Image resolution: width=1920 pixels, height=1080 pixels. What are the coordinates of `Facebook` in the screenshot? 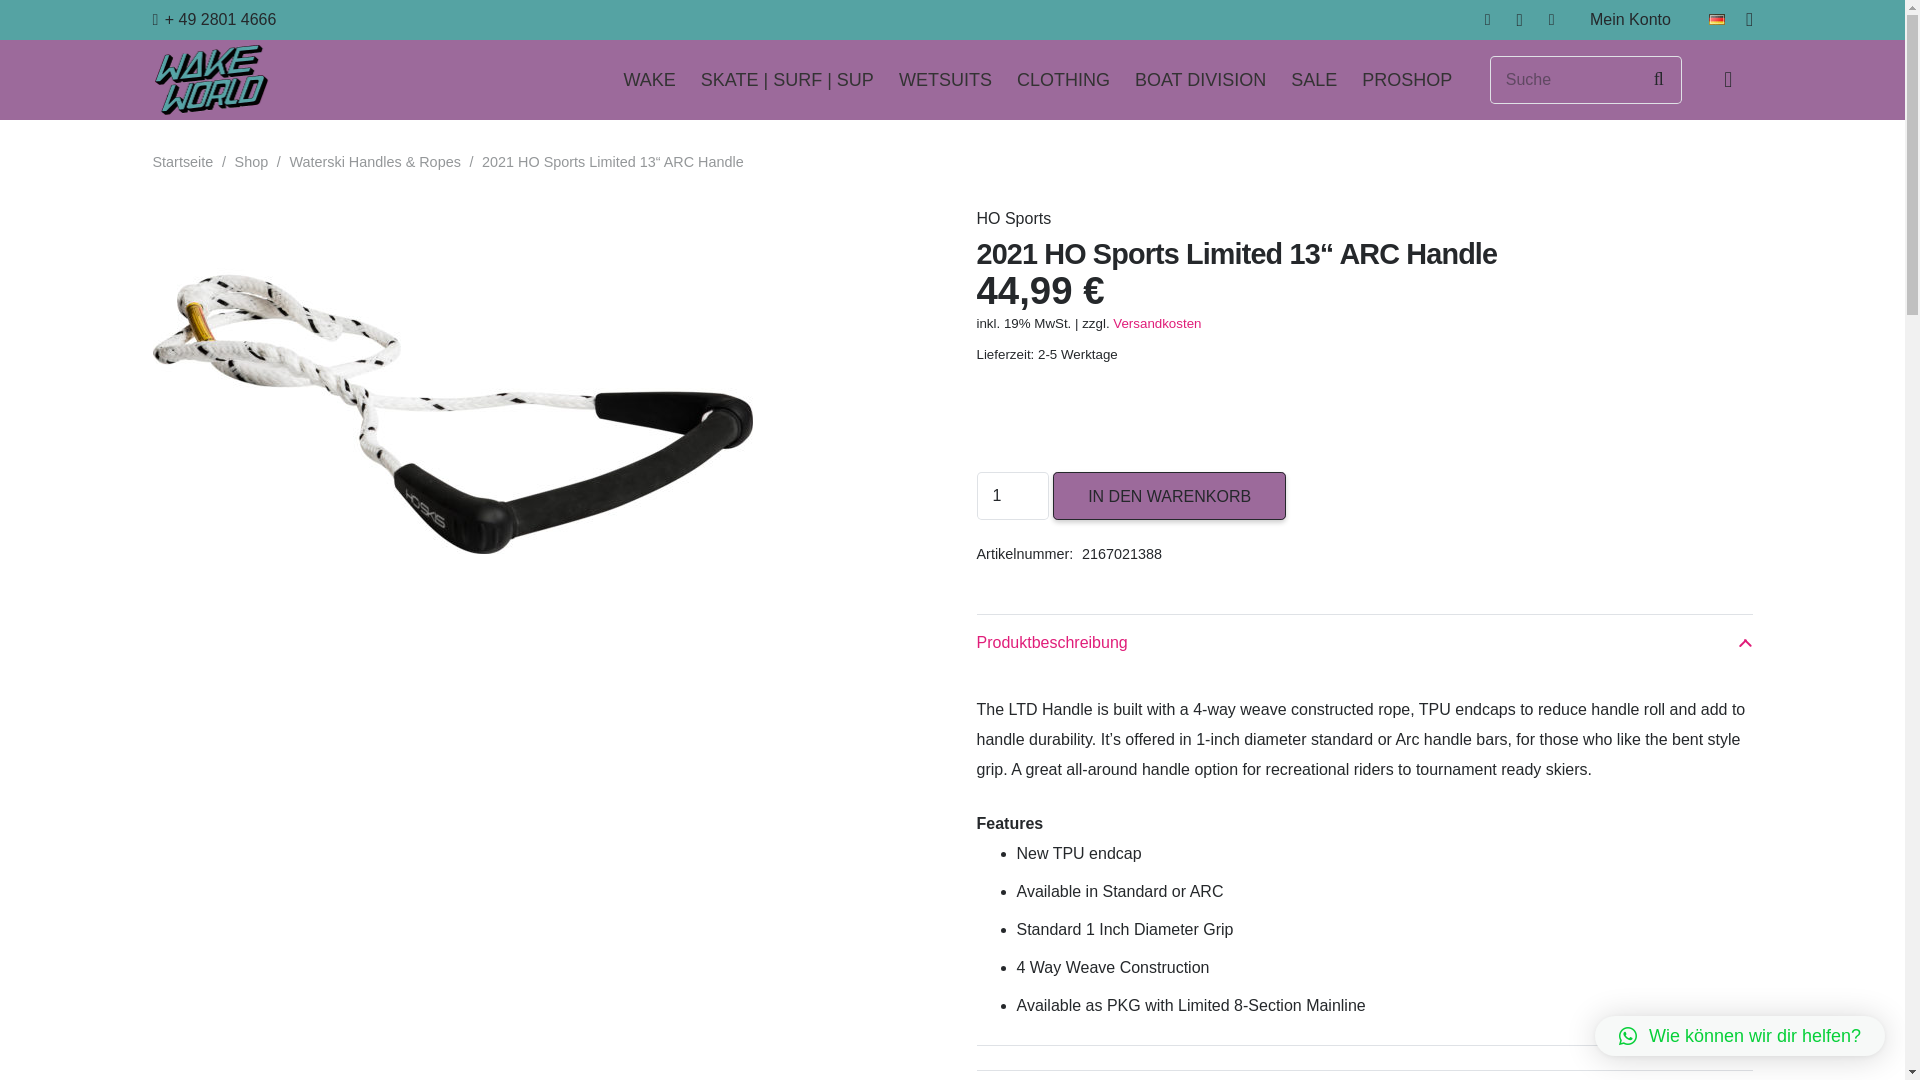 It's located at (1488, 20).